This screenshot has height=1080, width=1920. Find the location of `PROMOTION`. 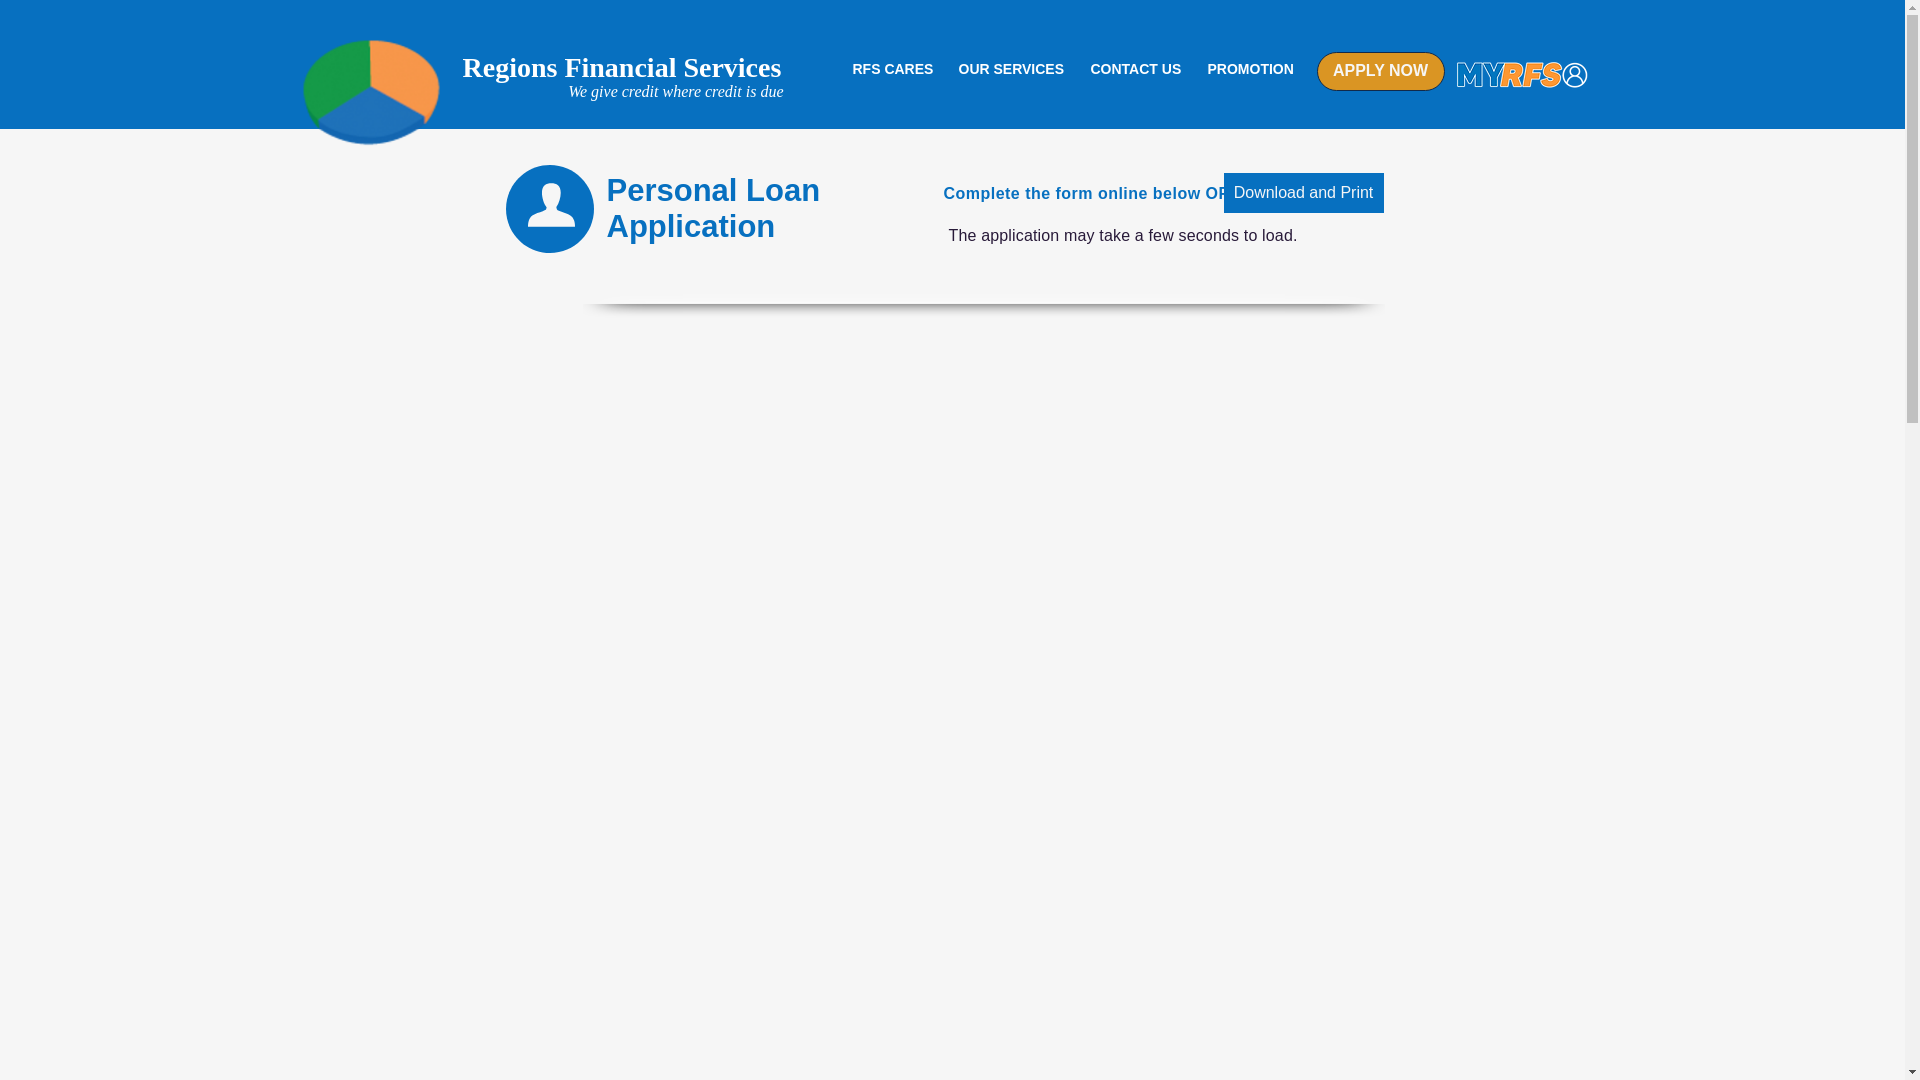

PROMOTION is located at coordinates (1250, 69).